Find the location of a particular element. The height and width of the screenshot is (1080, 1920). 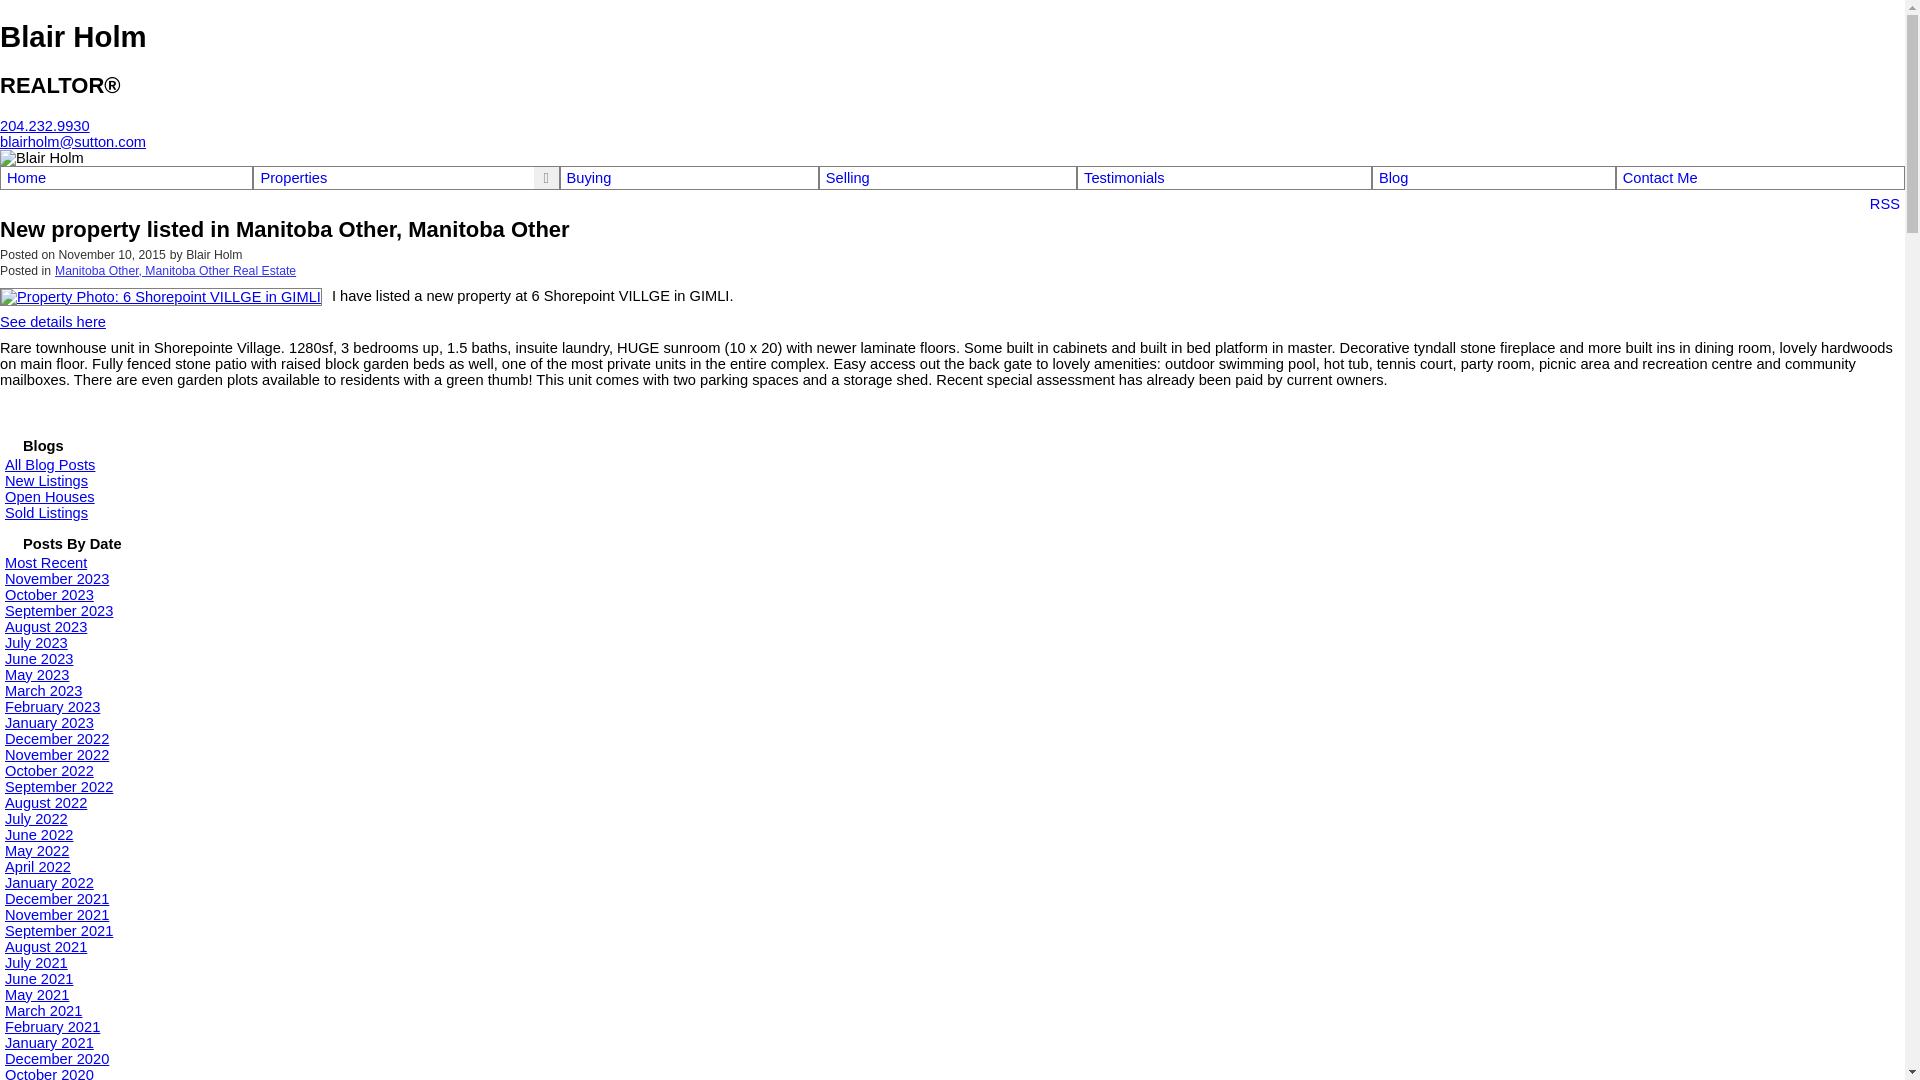

December 2022 is located at coordinates (57, 739).